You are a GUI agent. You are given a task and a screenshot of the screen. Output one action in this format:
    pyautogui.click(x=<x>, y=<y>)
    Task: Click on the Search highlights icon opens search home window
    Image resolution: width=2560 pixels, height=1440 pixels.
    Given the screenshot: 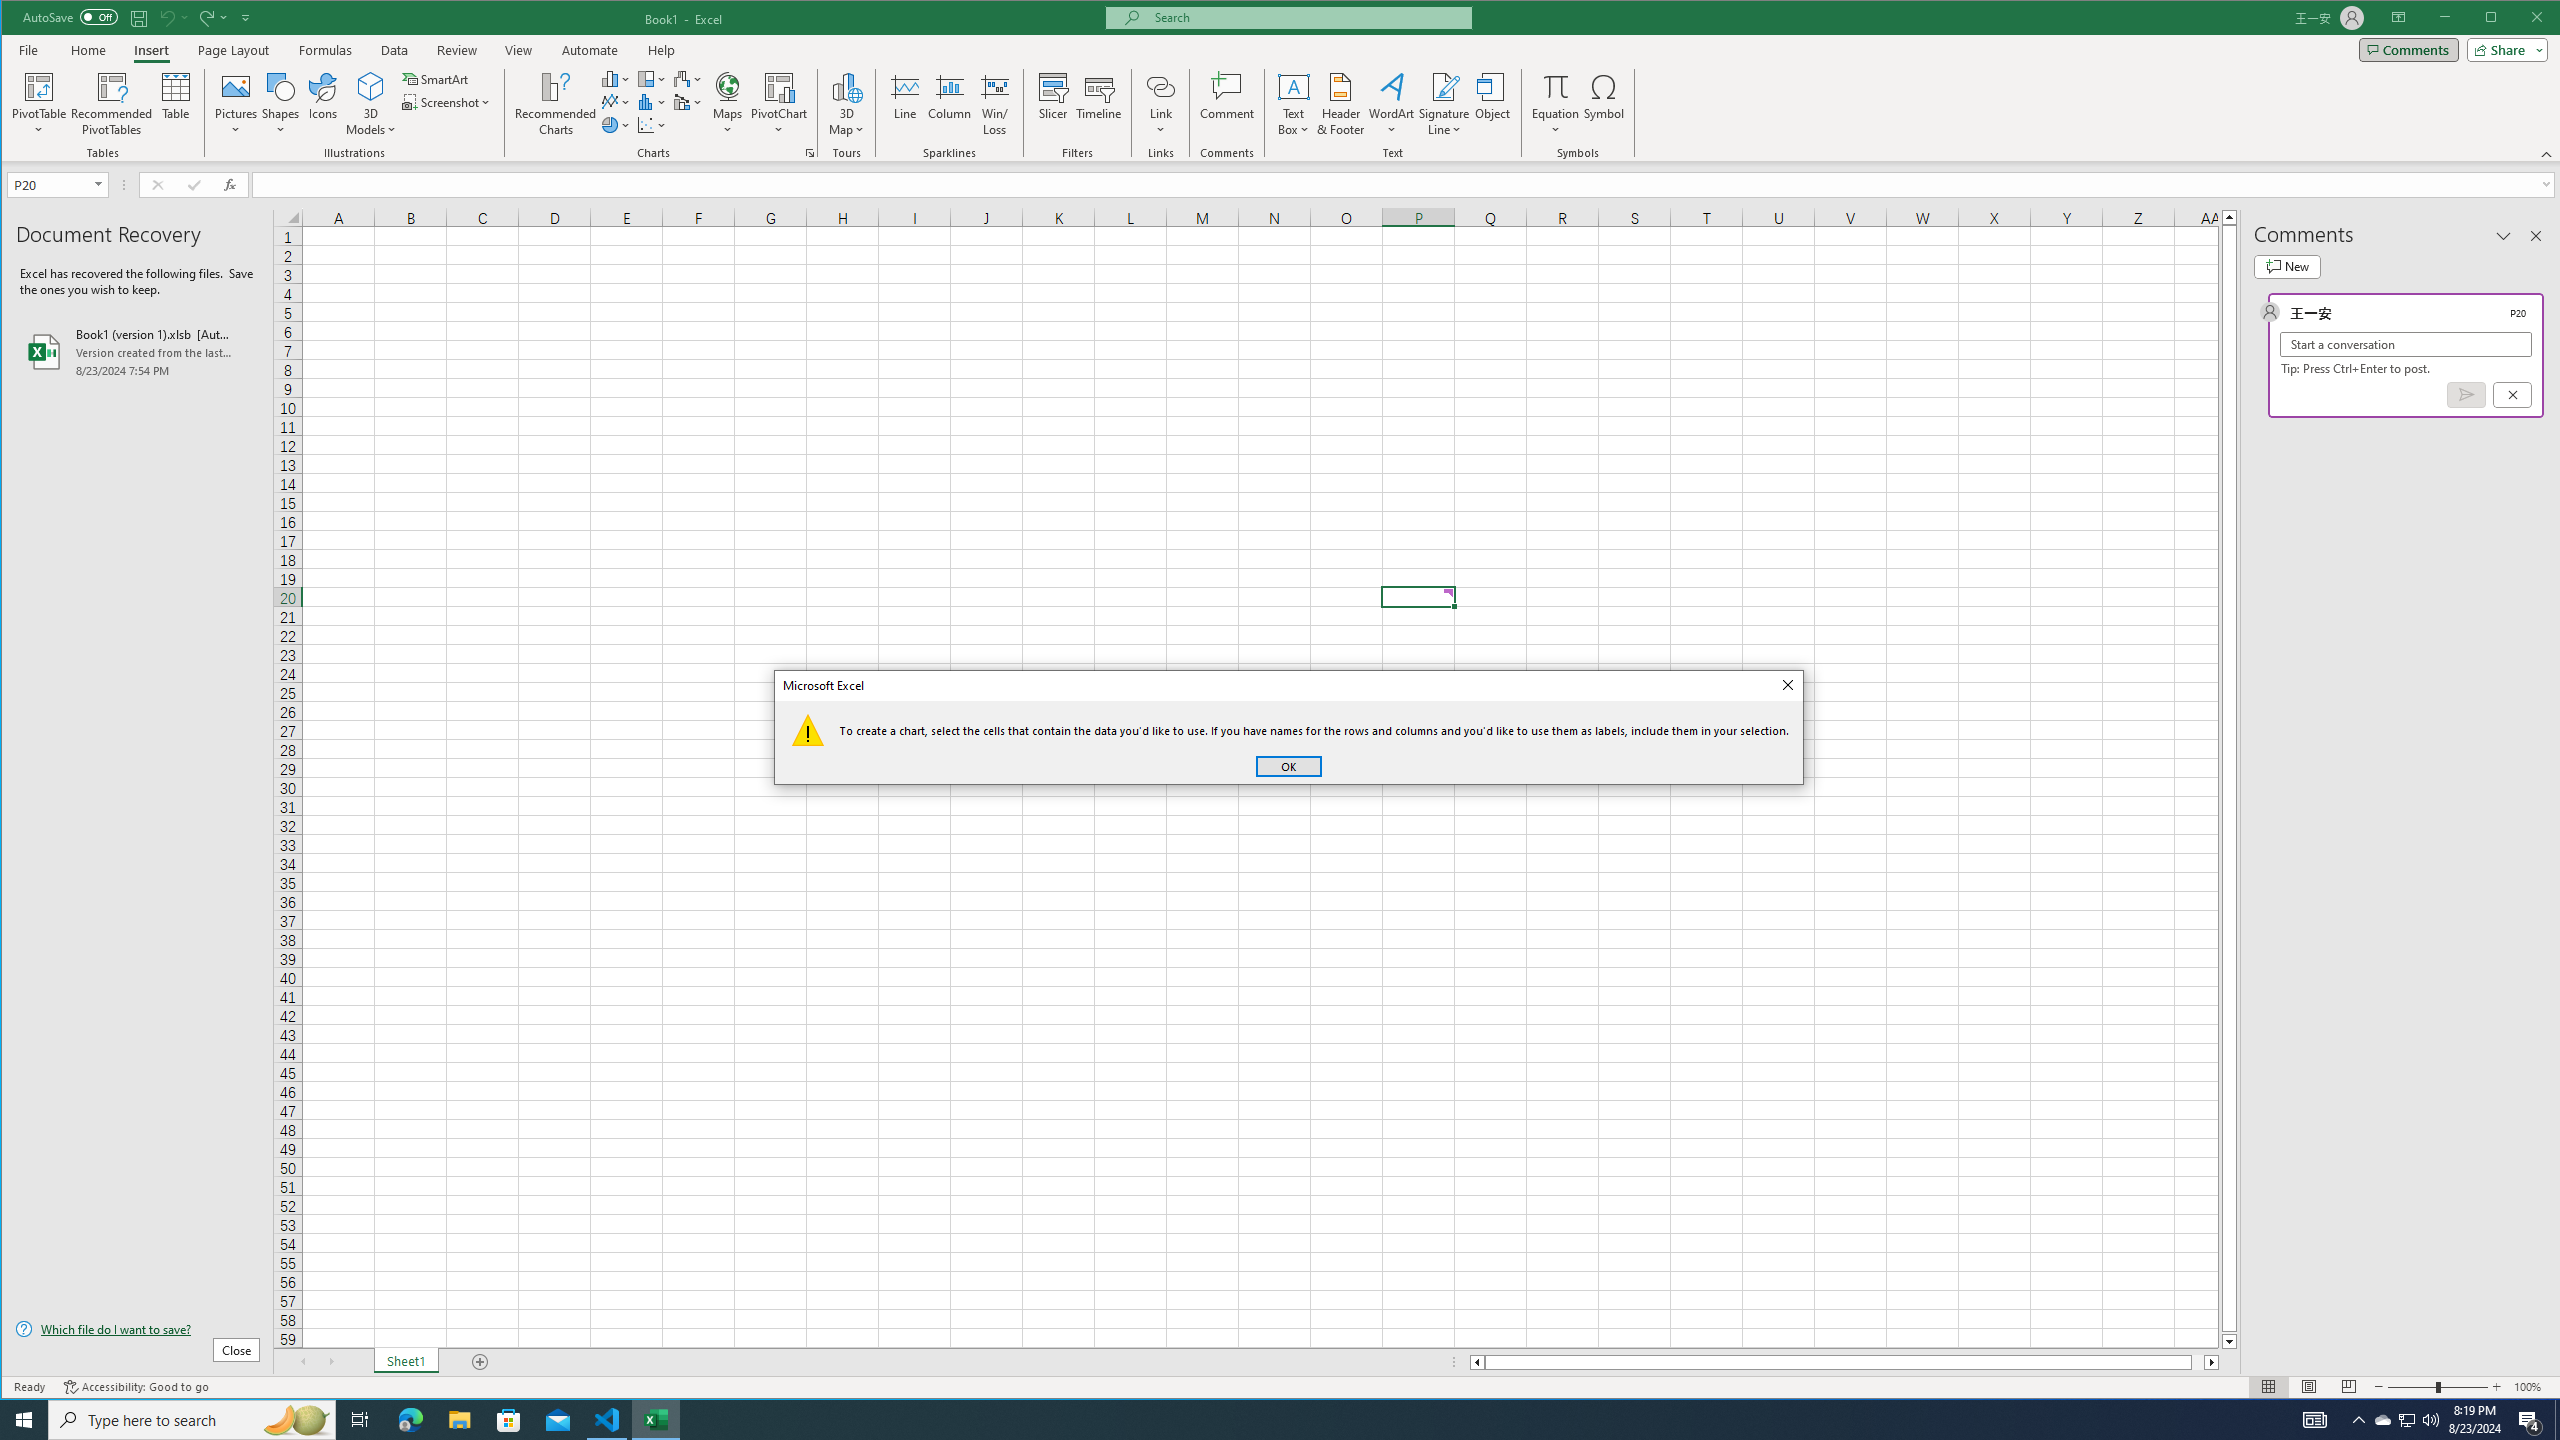 What is the action you would take?
    pyautogui.click(x=296, y=1420)
    